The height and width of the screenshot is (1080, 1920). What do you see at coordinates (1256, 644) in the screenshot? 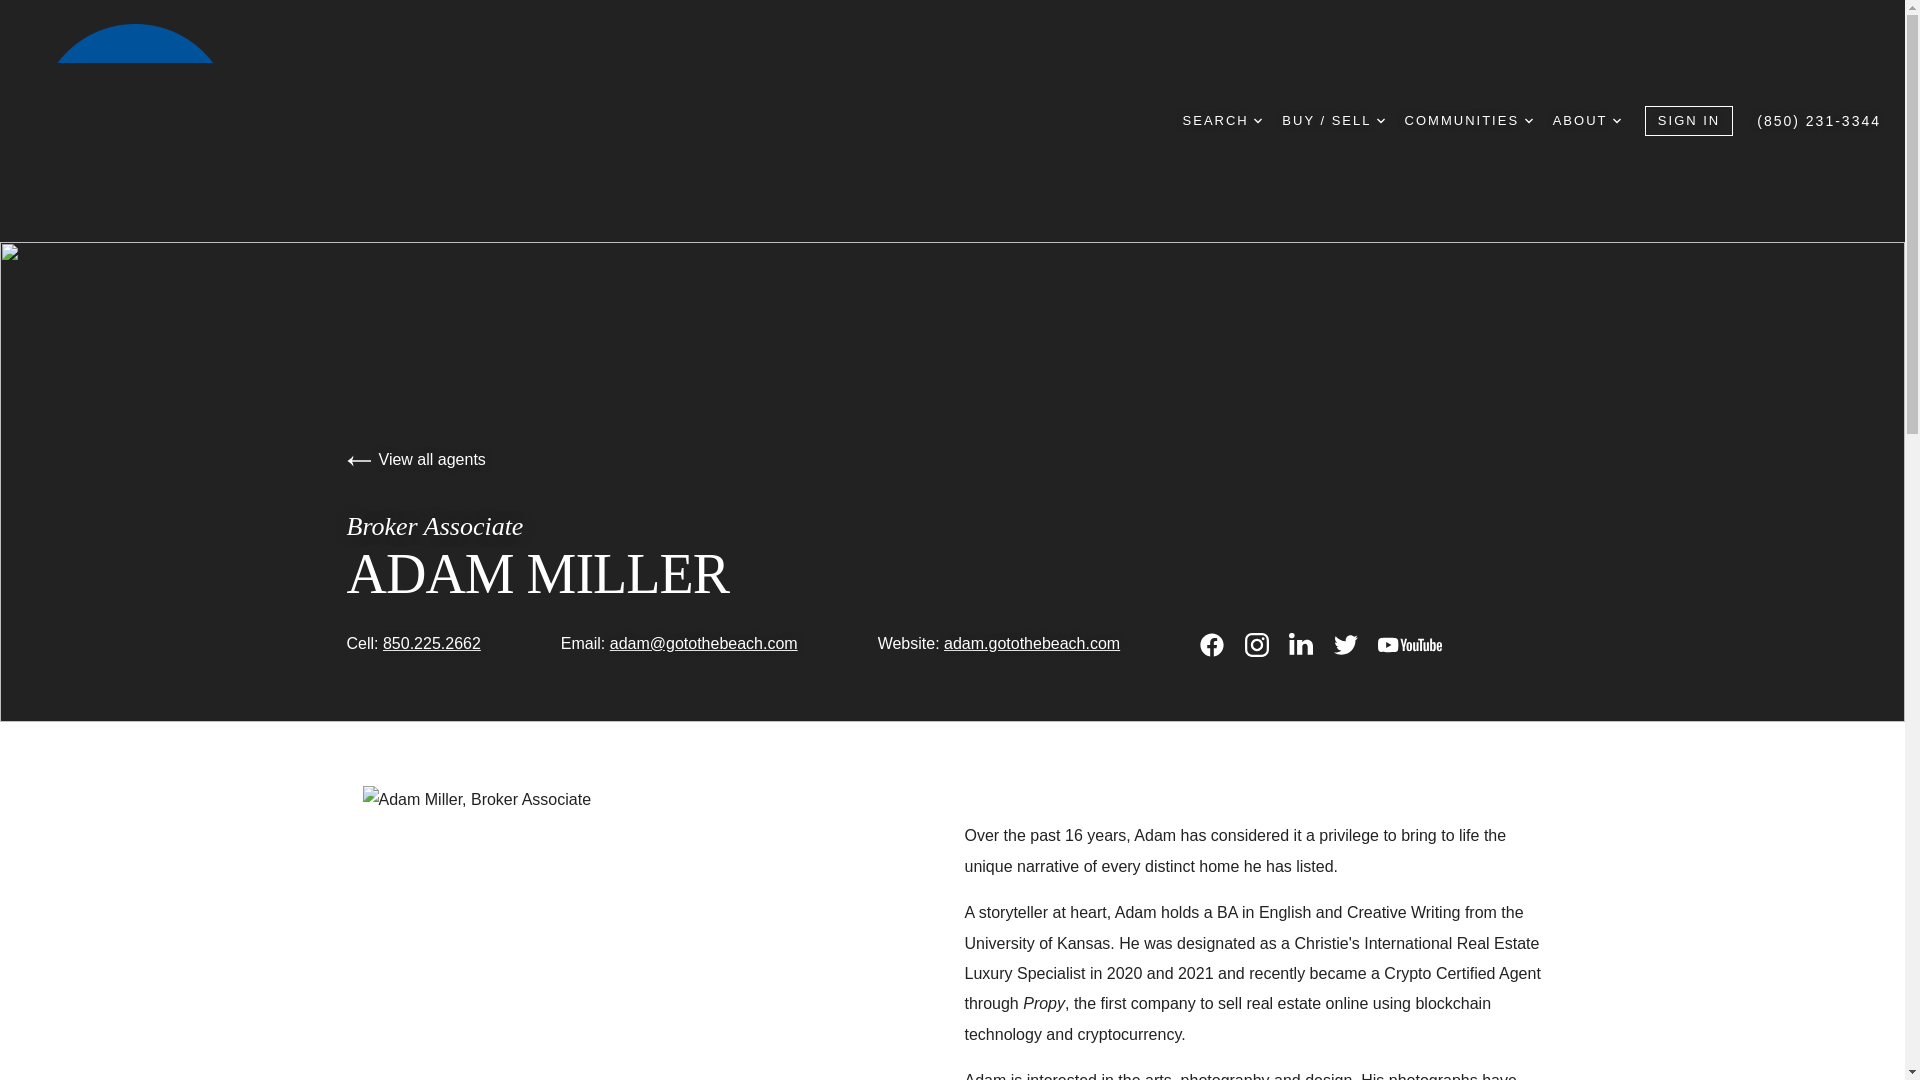
I see `Instagram for Adam` at bounding box center [1256, 644].